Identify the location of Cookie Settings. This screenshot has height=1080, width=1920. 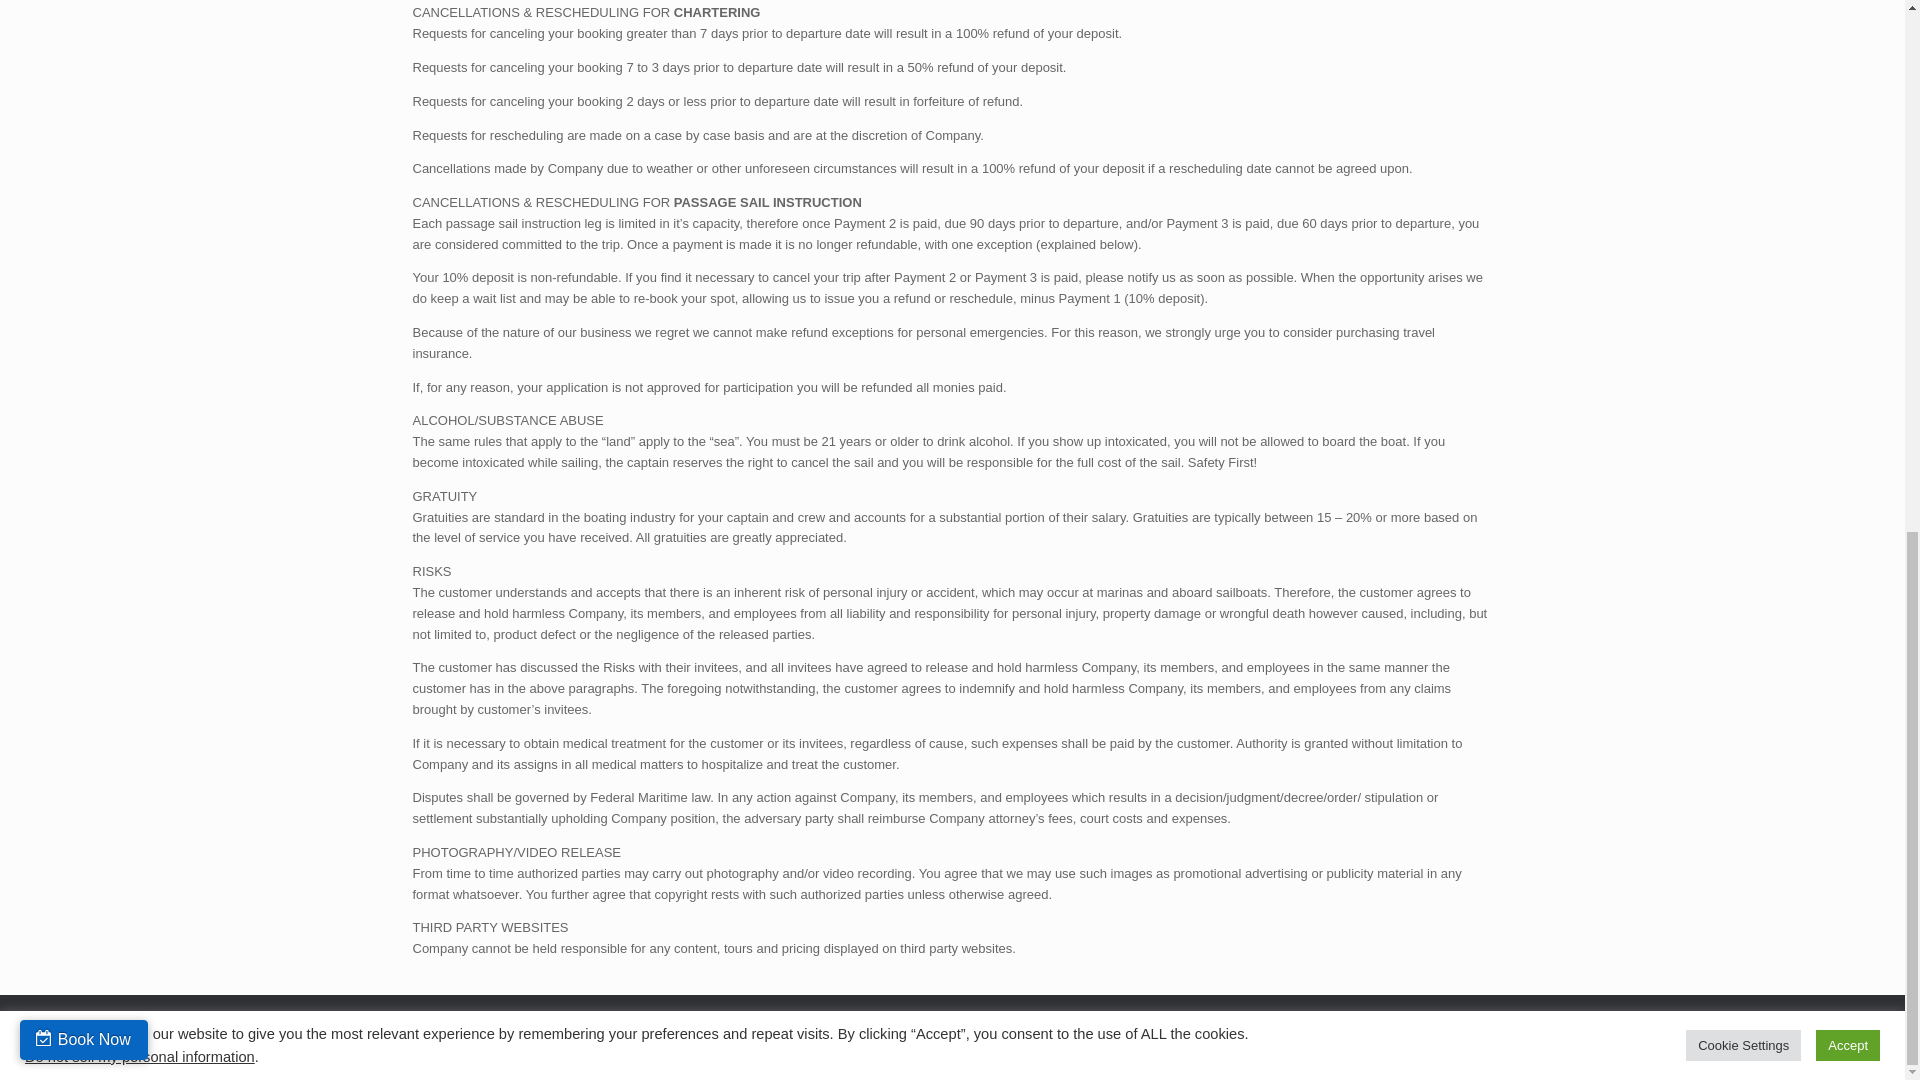
(1742, 6).